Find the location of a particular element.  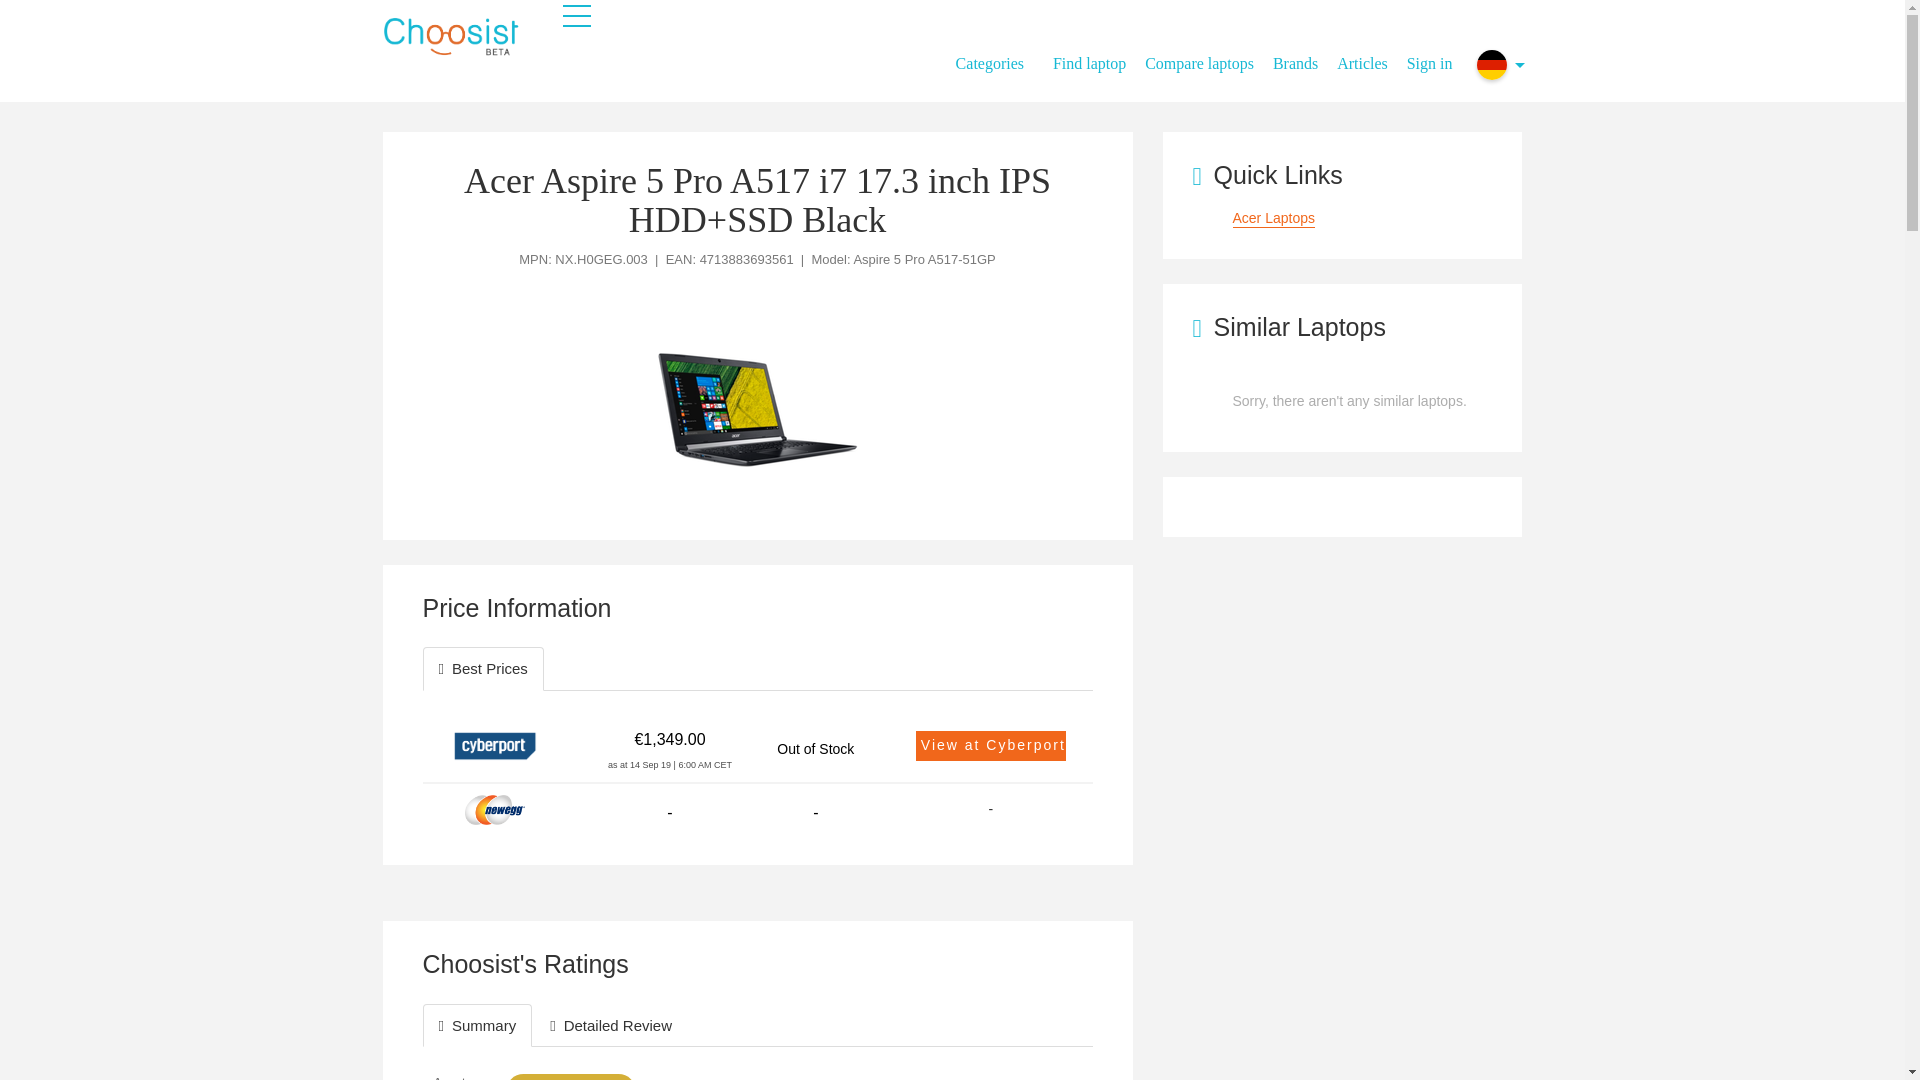

Brands is located at coordinates (1302, 54).